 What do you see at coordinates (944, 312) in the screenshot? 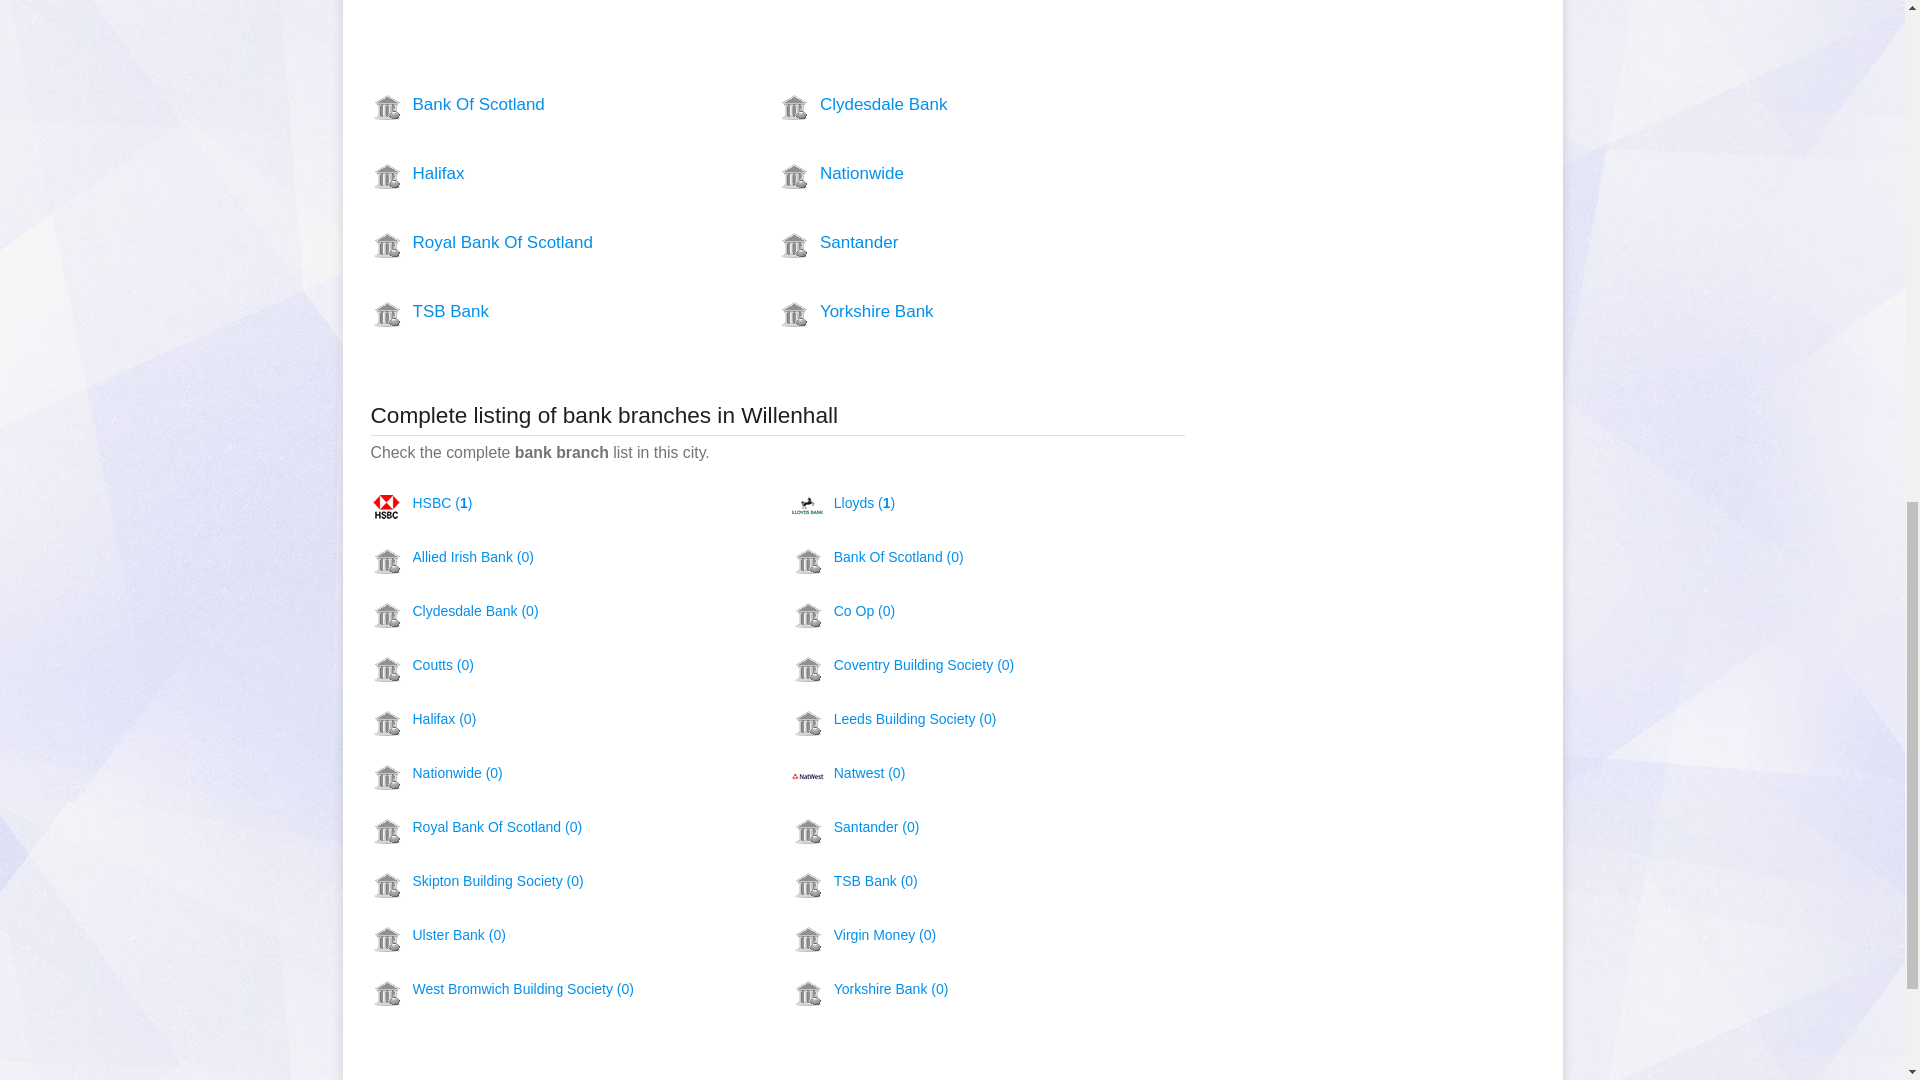
I see `Yorkshire Bank` at bounding box center [944, 312].